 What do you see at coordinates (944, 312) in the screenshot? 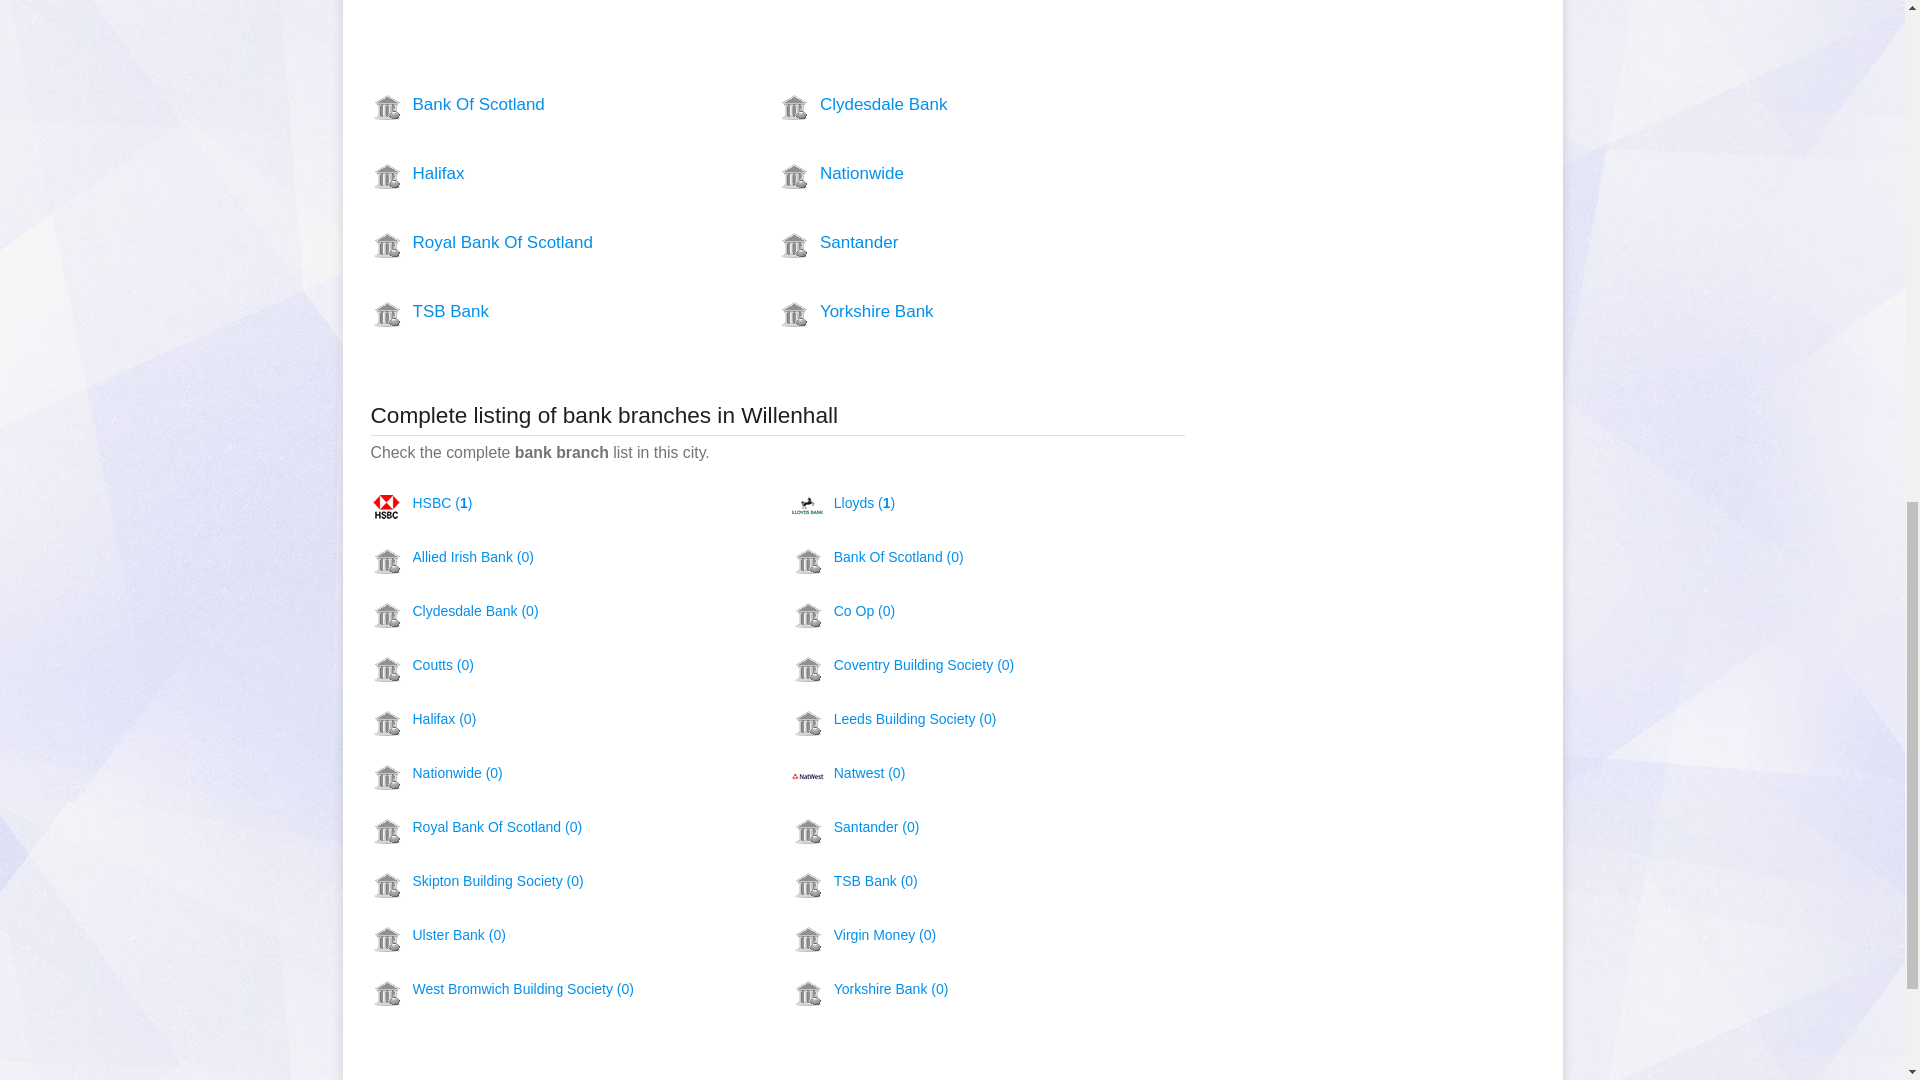
I see `Yorkshire Bank` at bounding box center [944, 312].